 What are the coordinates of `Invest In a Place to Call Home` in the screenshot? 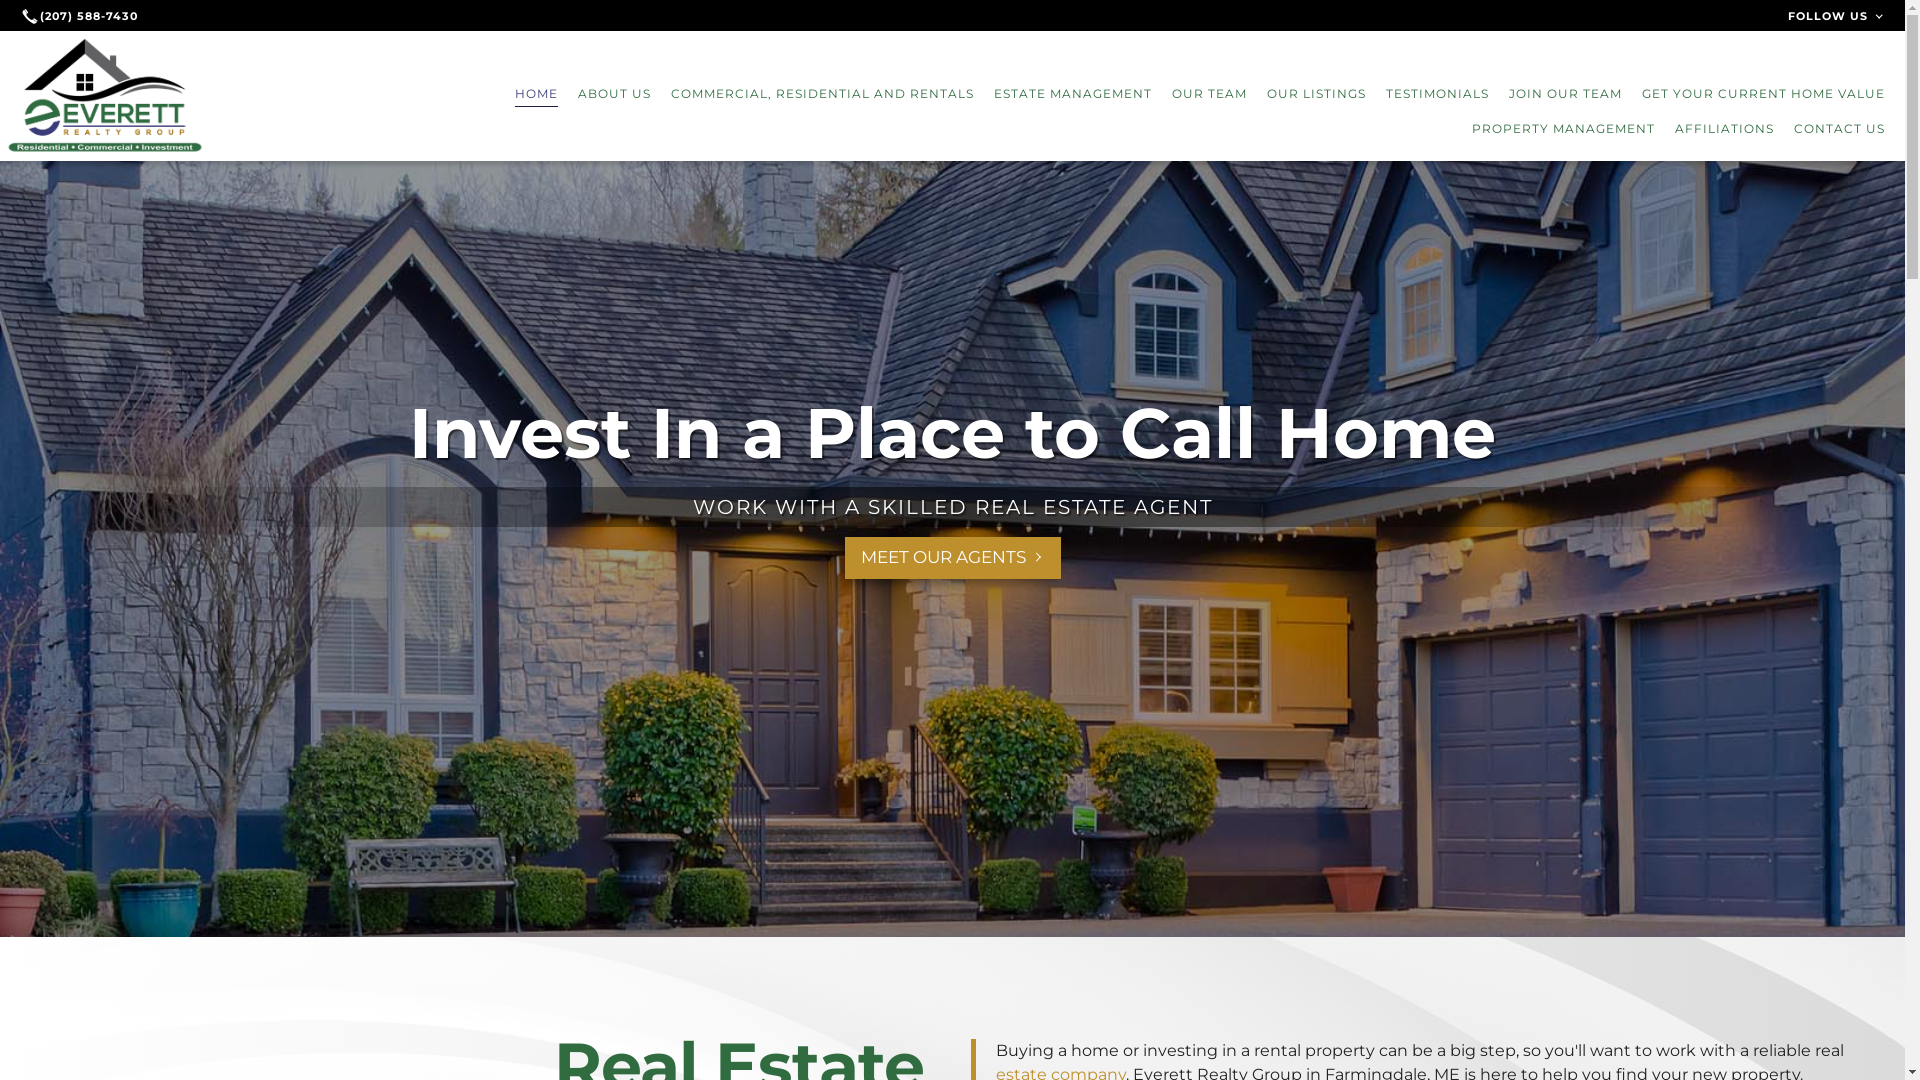 It's located at (952, 433).